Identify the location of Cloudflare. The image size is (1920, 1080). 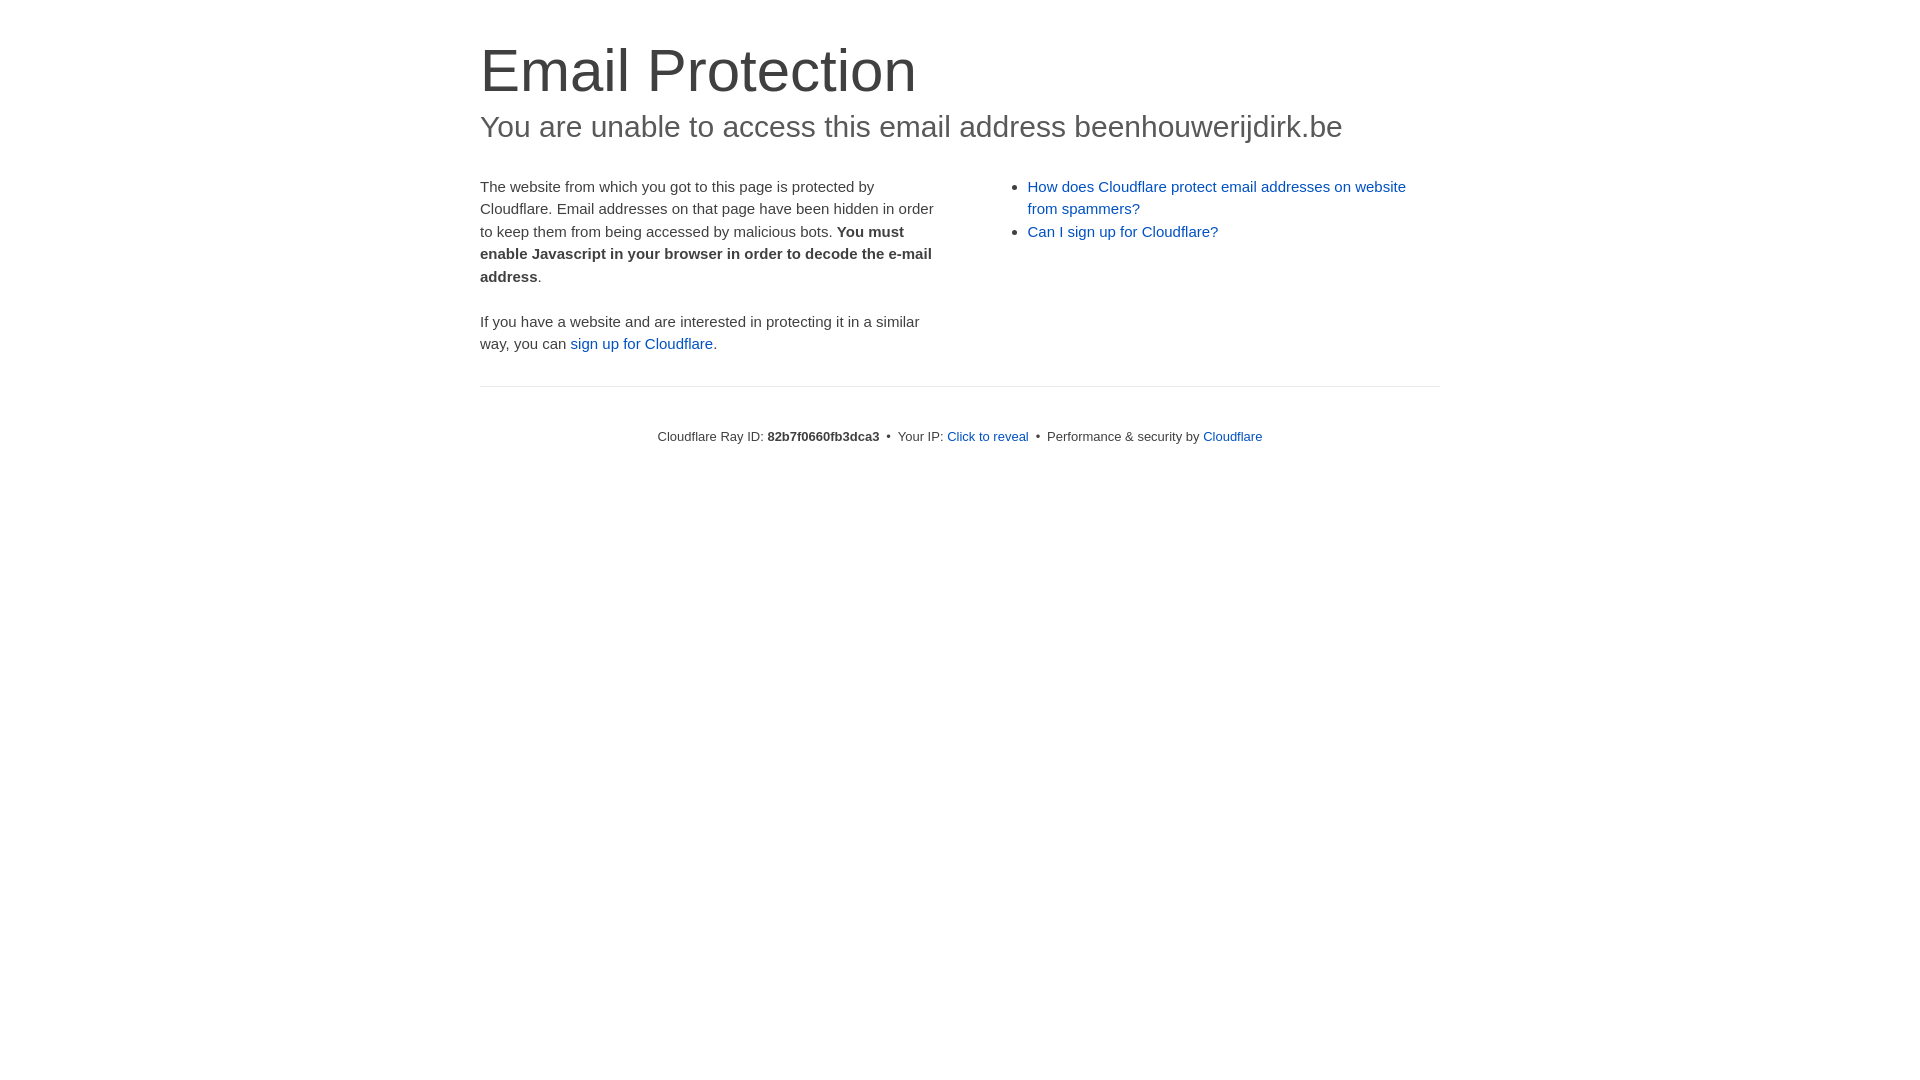
(1232, 436).